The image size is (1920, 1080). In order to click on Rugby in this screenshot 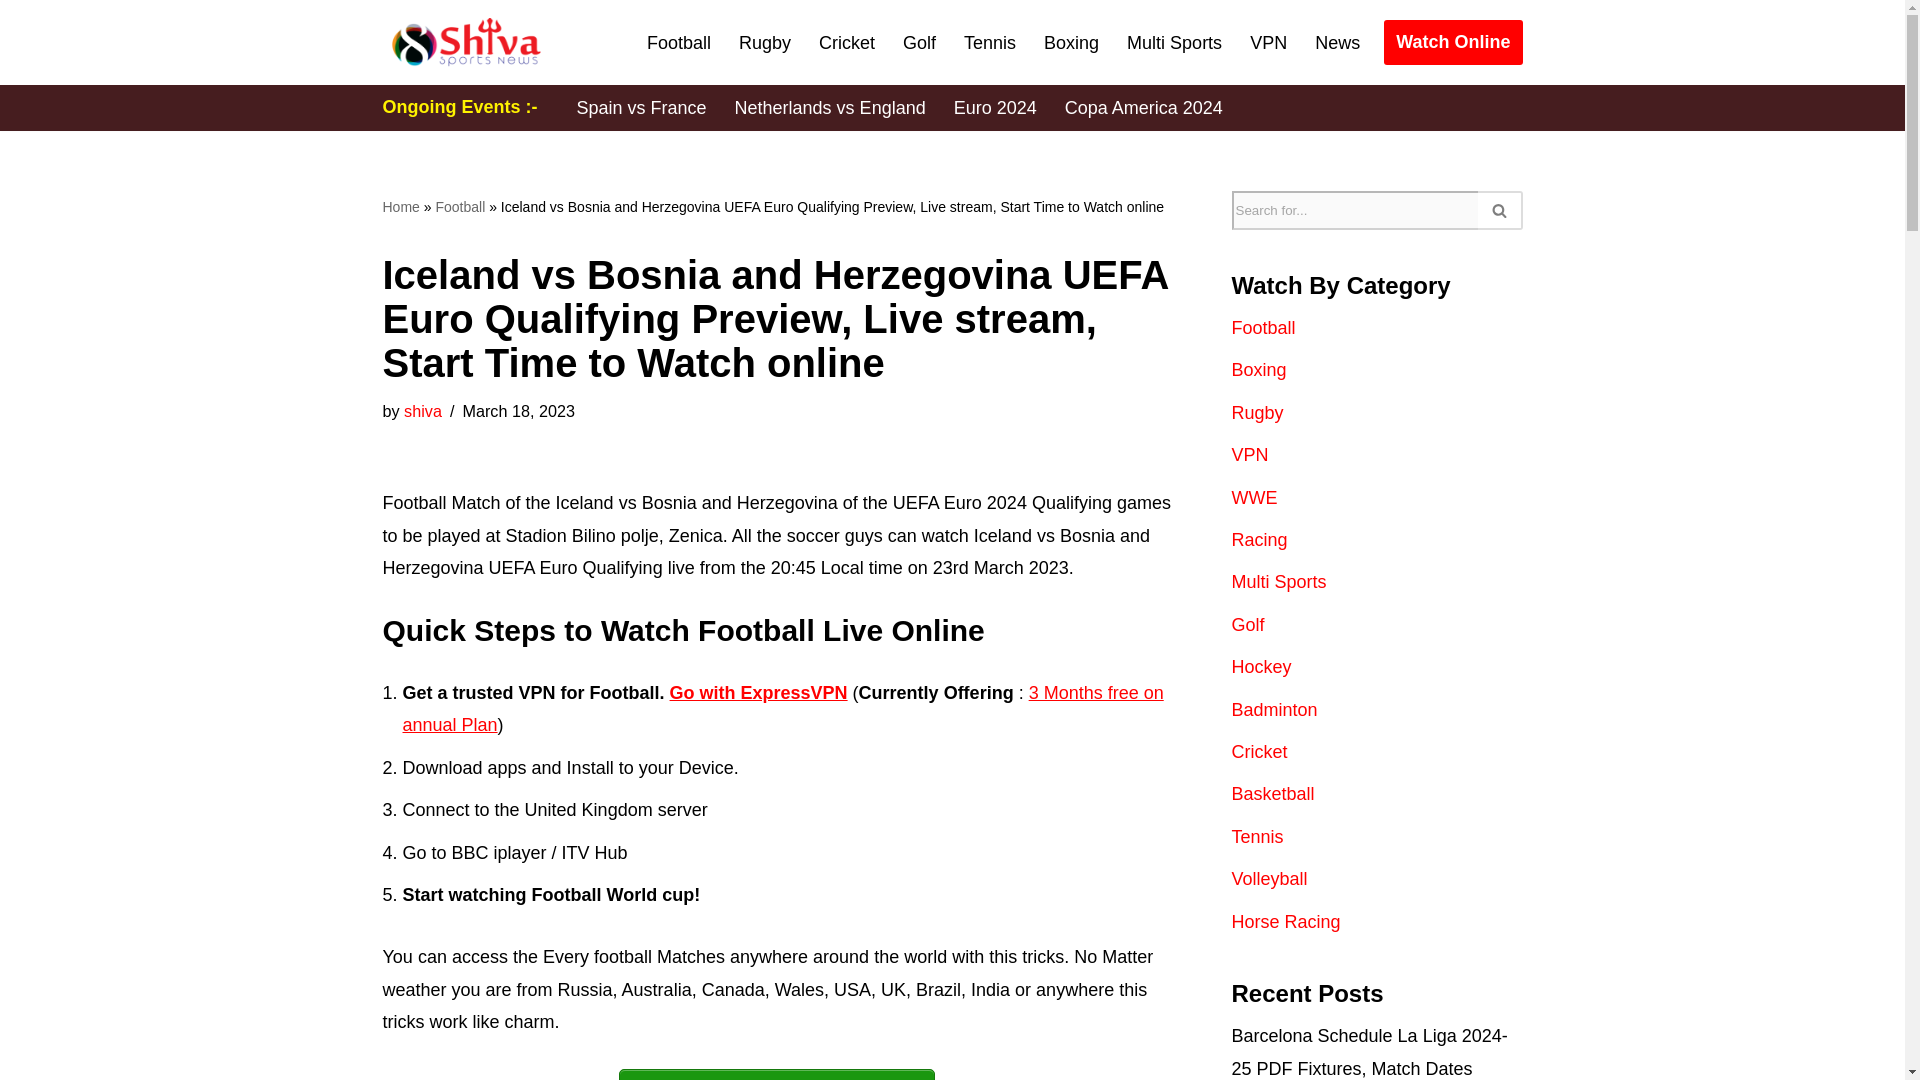, I will do `click(765, 43)`.